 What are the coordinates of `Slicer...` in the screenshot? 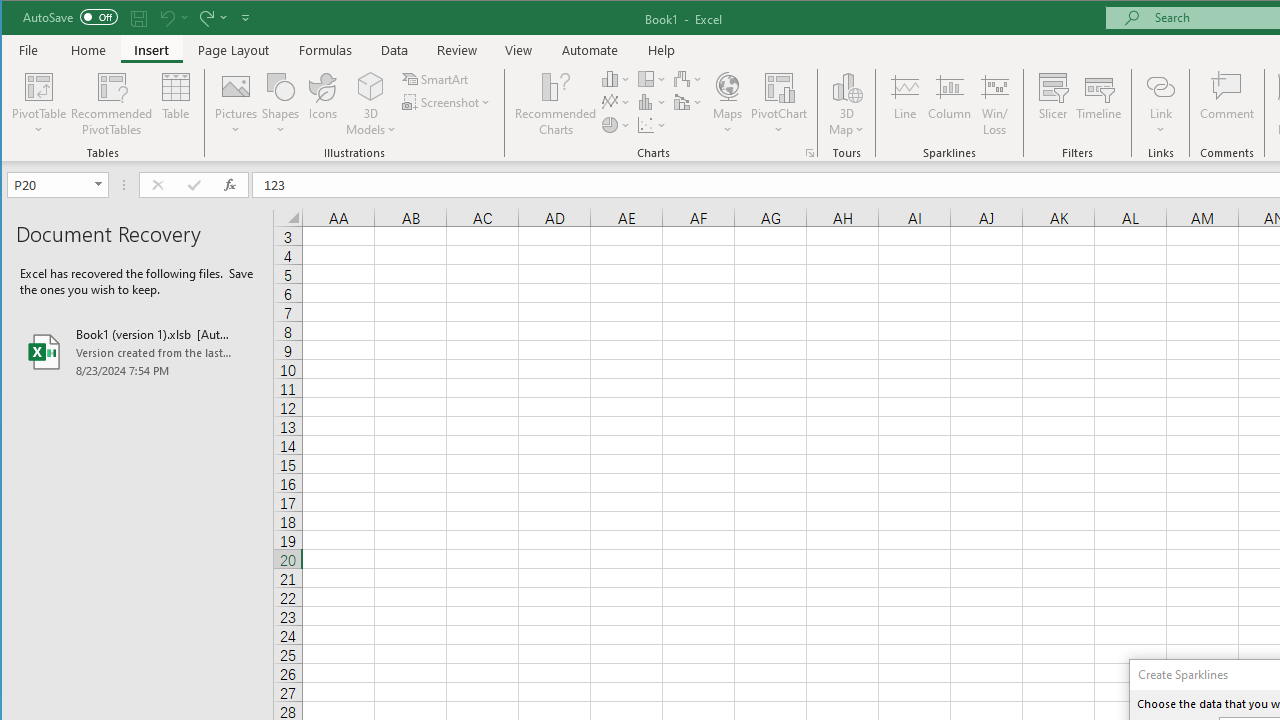 It's located at (1052, 104).